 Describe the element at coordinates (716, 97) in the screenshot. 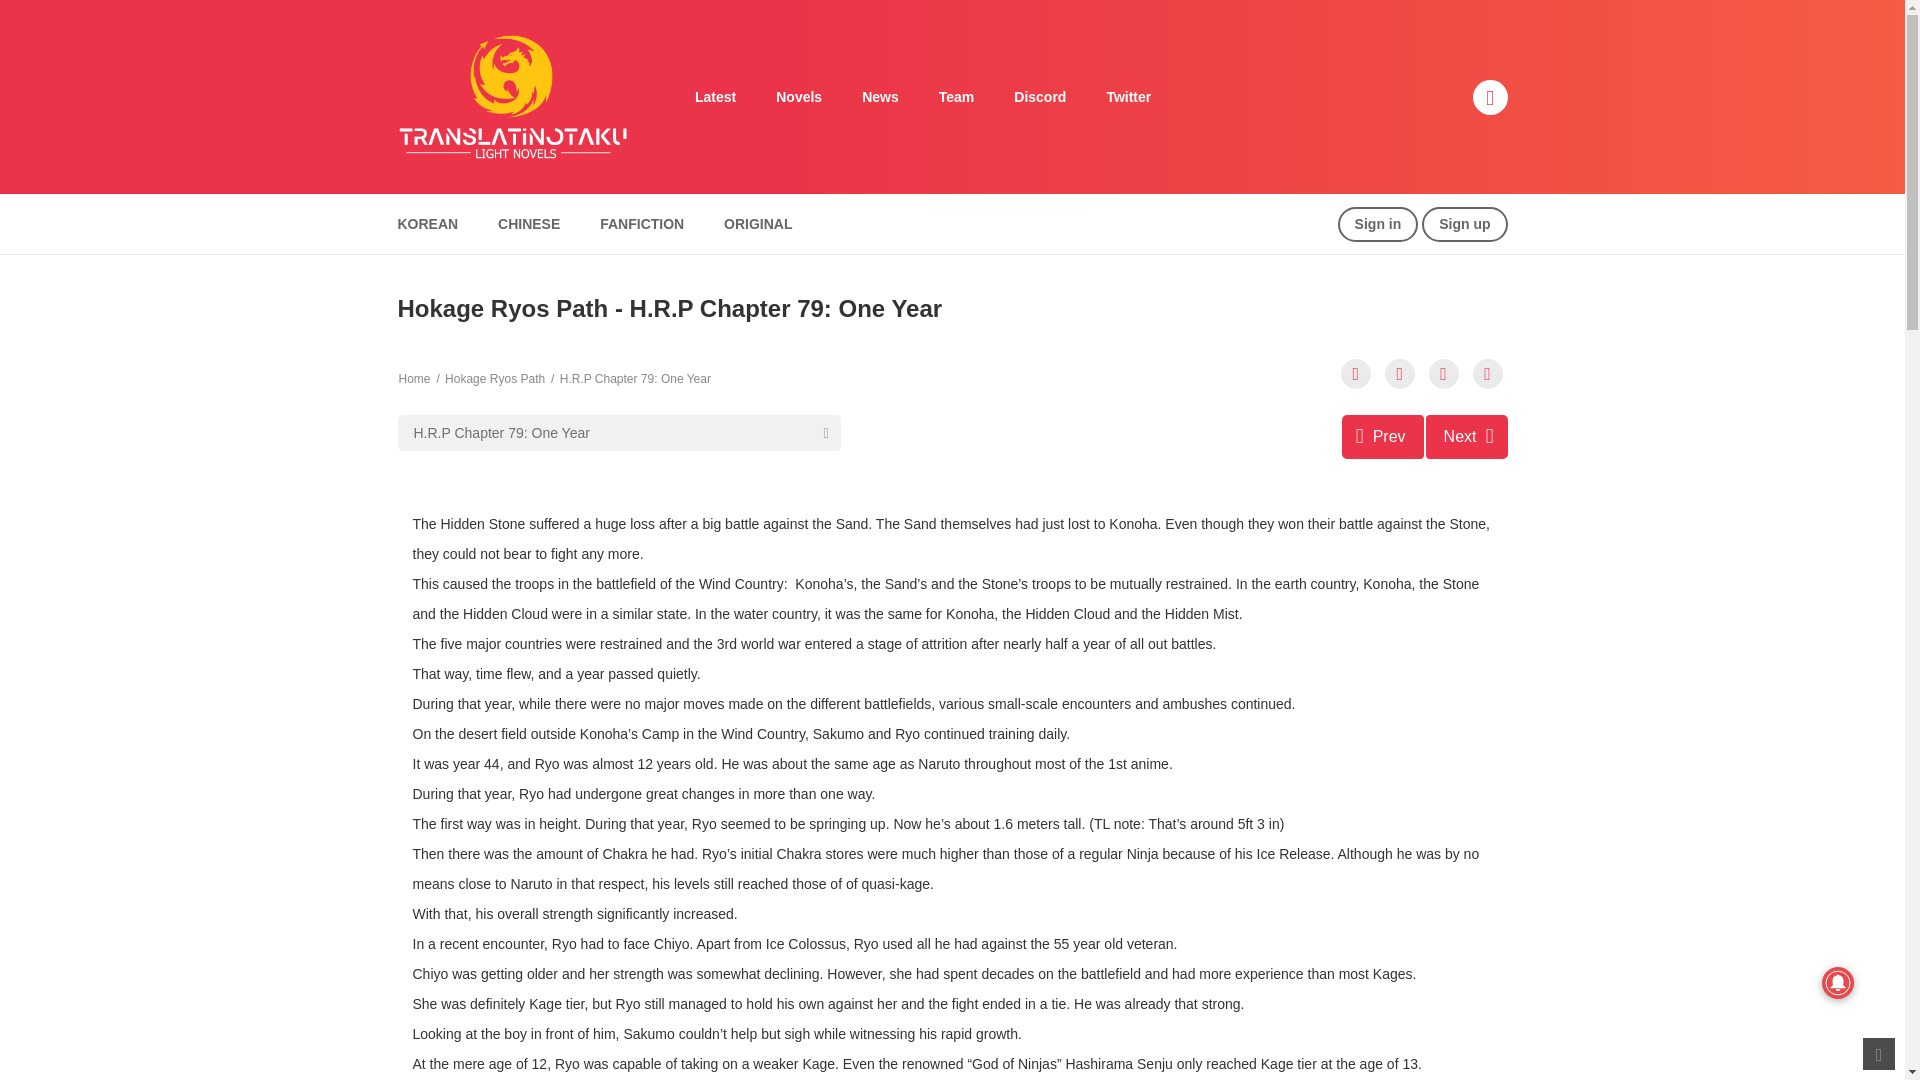

I see `Latest` at that location.